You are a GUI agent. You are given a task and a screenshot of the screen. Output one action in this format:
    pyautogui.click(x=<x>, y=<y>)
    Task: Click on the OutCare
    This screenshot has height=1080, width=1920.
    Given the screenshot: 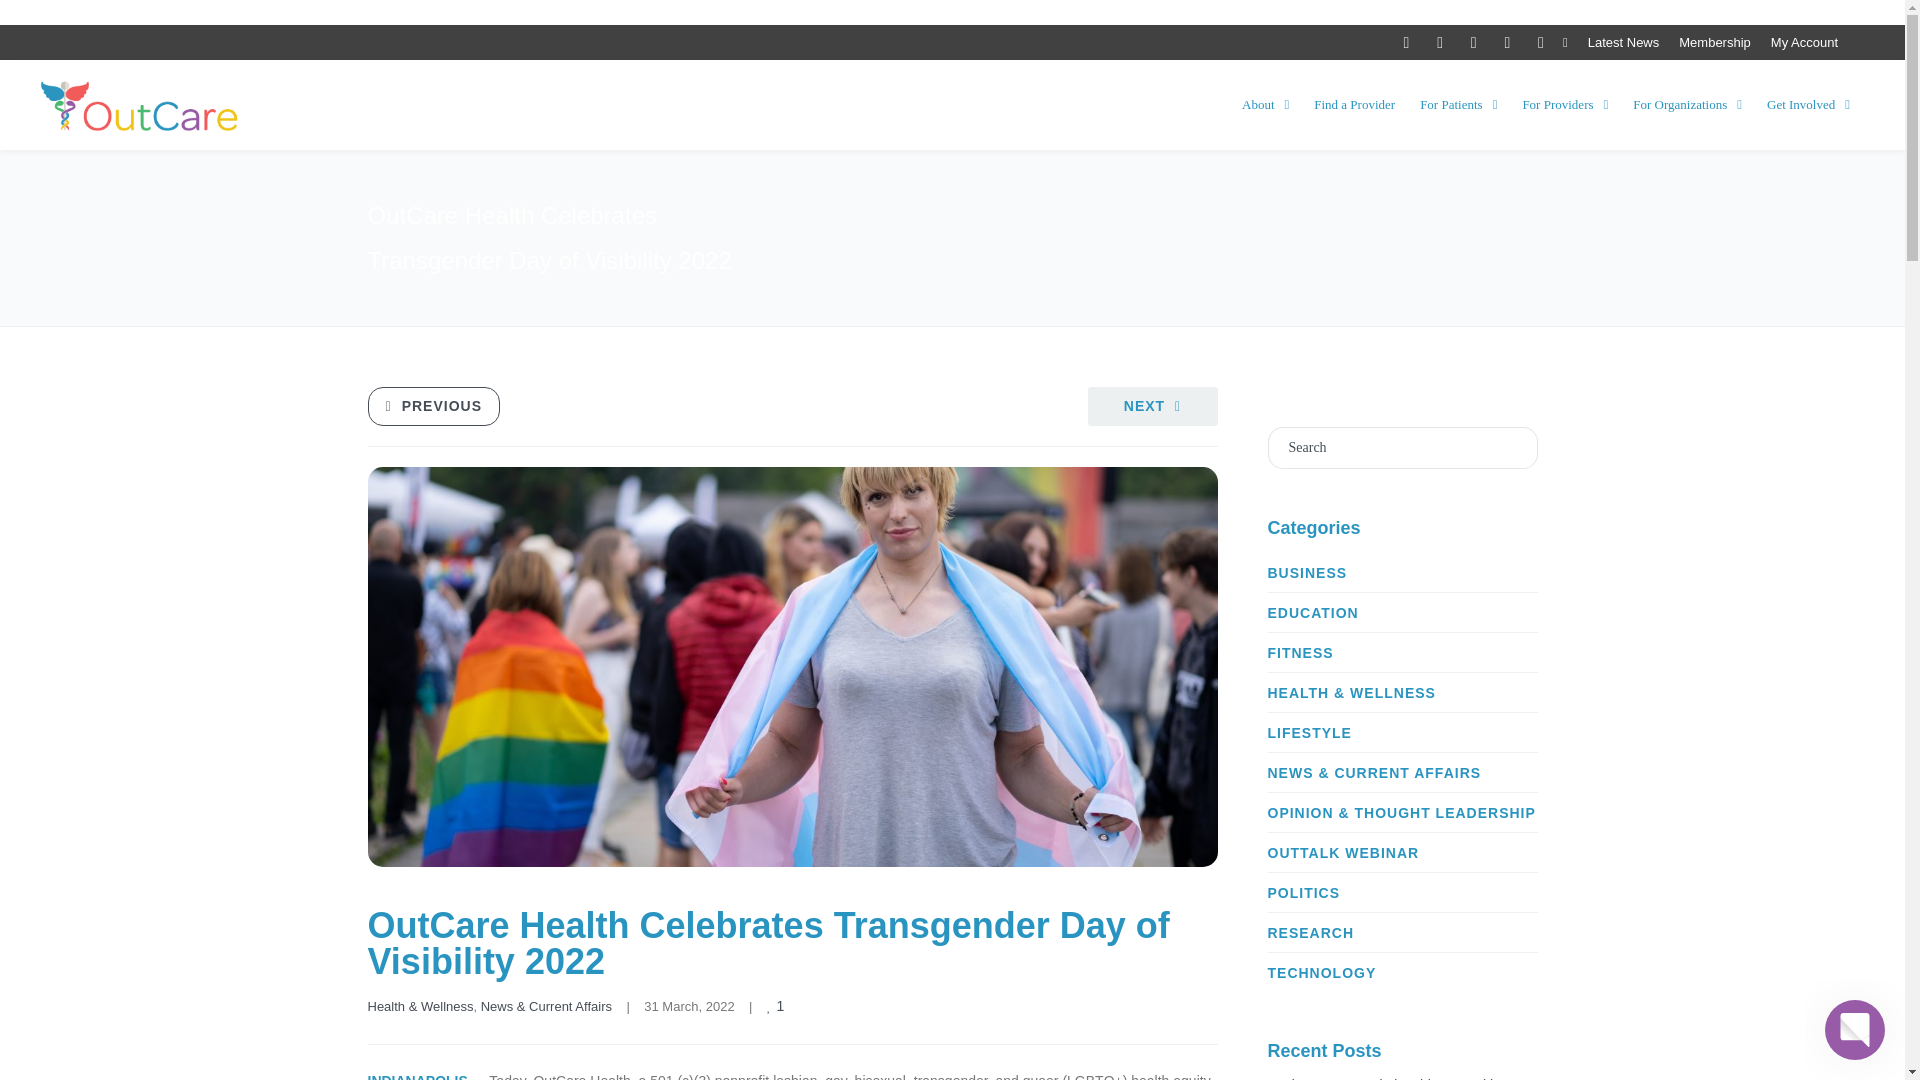 What is the action you would take?
    pyautogui.click(x=140, y=105)
    